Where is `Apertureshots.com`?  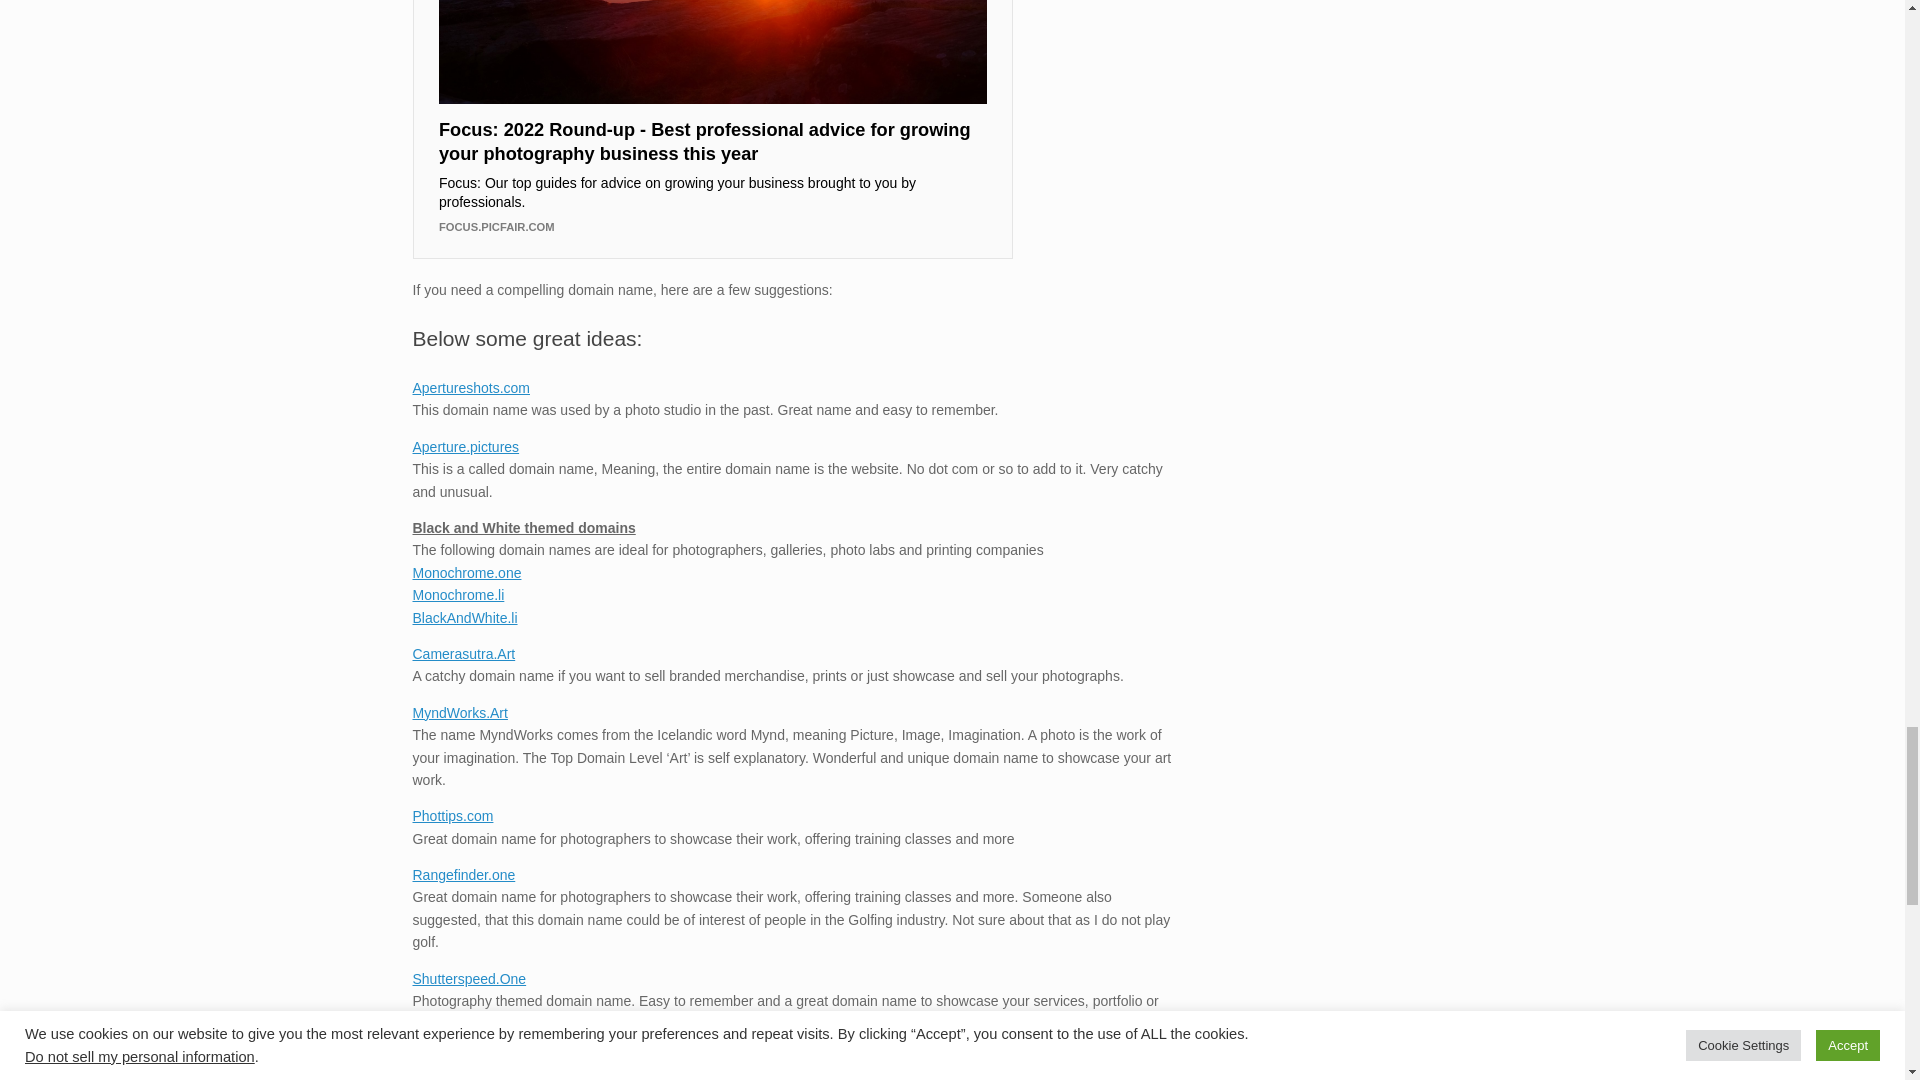
Apertureshots.com is located at coordinates (470, 388).